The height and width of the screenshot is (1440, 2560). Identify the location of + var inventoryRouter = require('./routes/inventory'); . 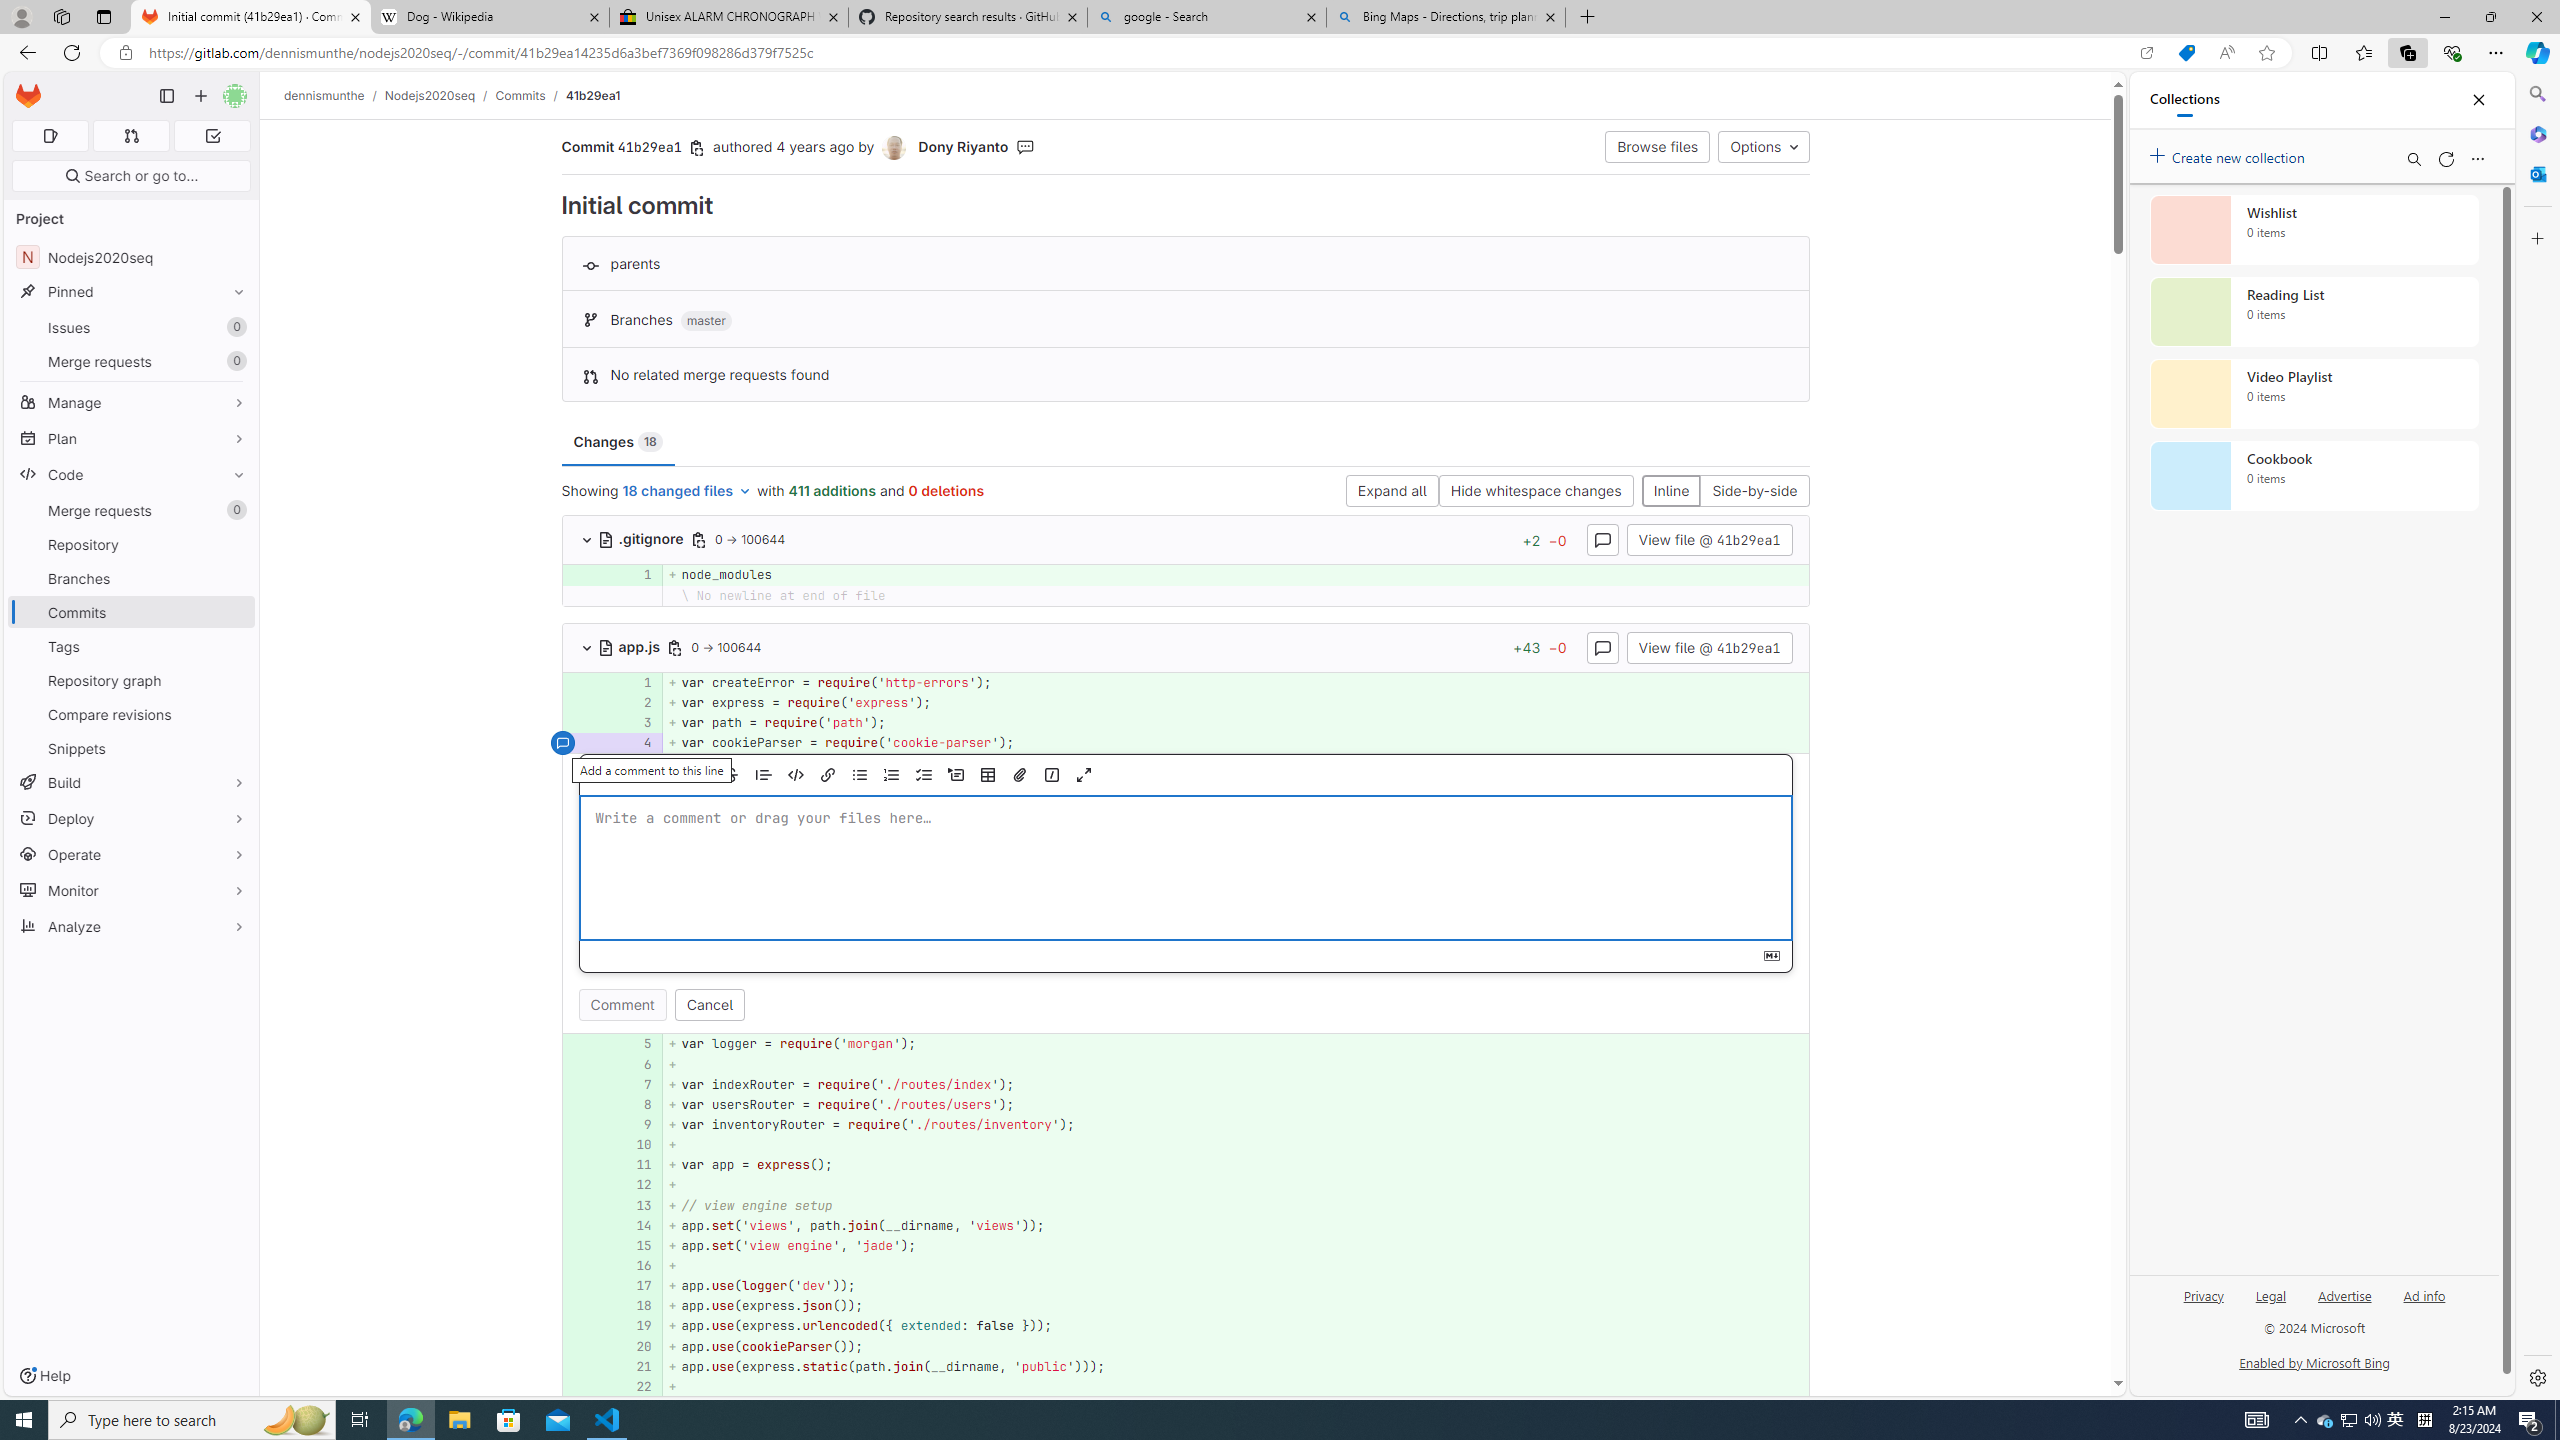
(1236, 1125).